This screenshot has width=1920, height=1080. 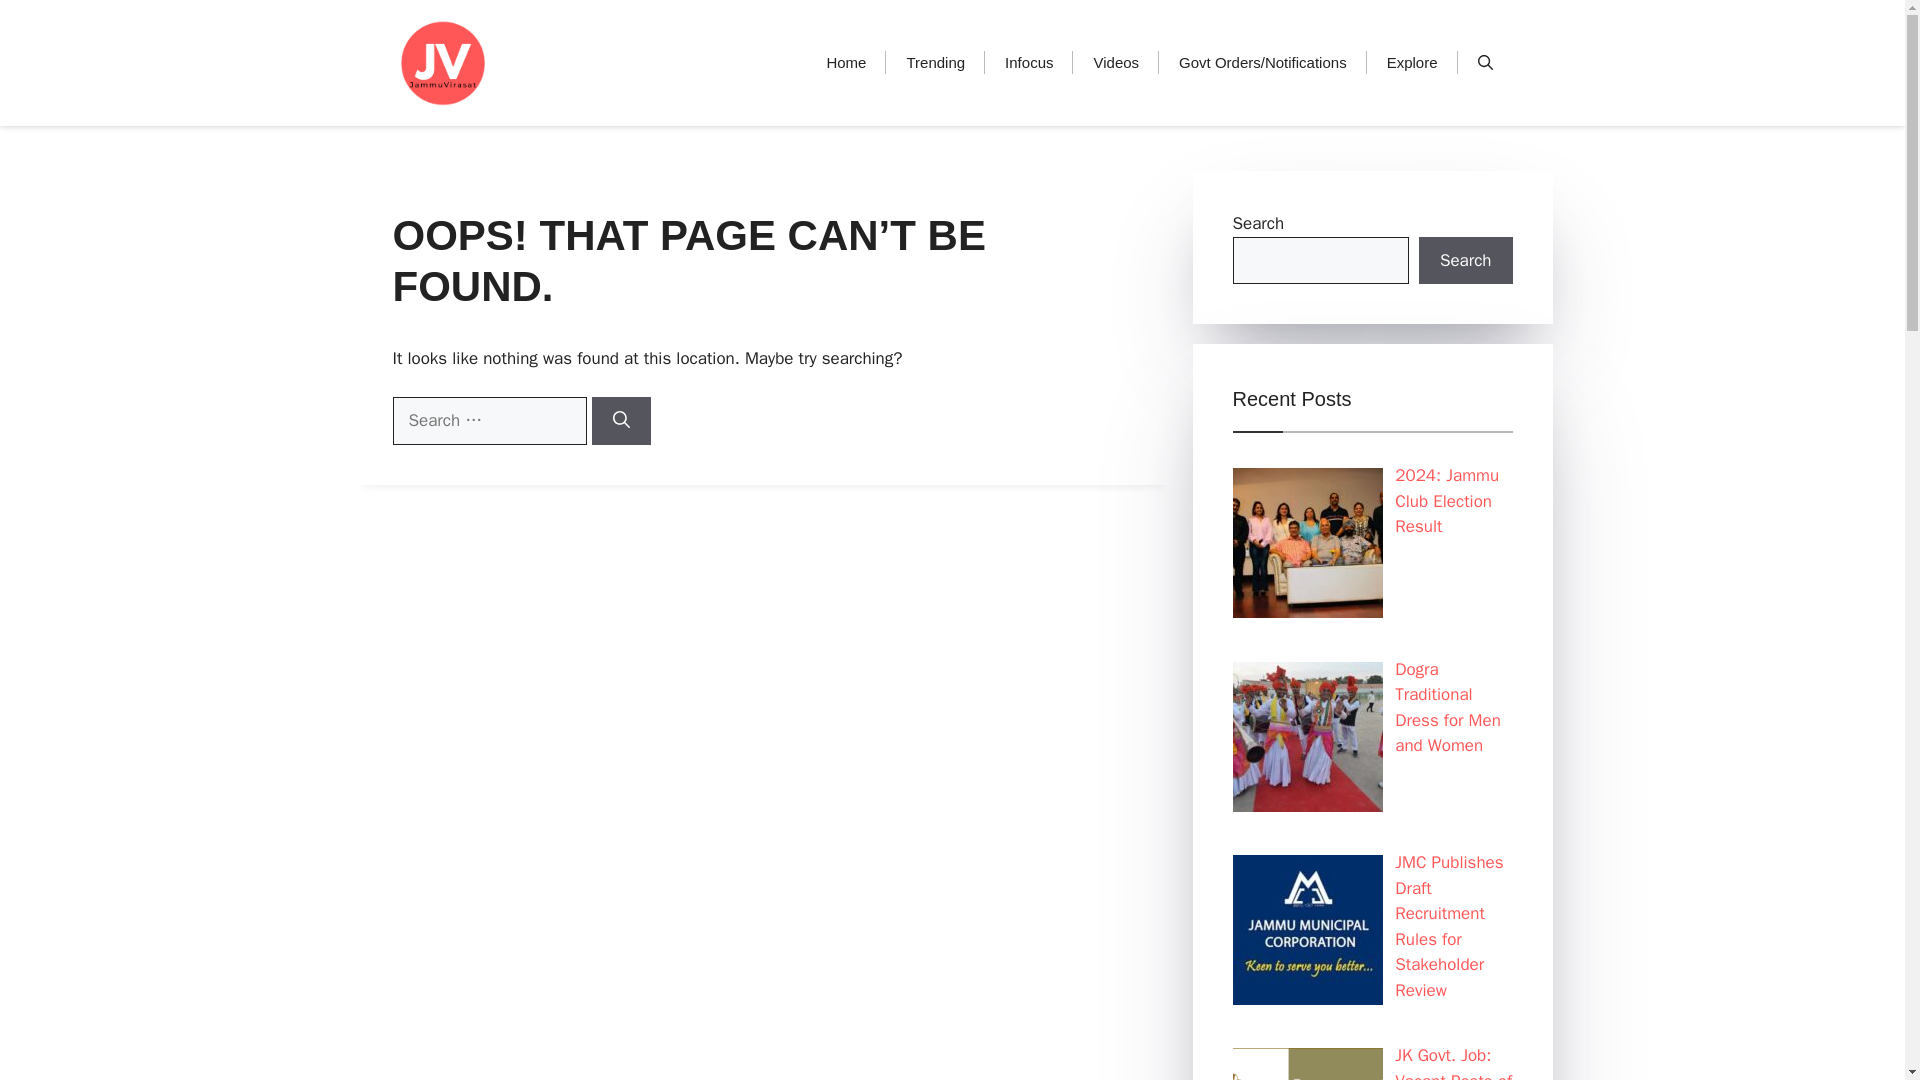 I want to click on Videos, so click(x=1116, y=62).